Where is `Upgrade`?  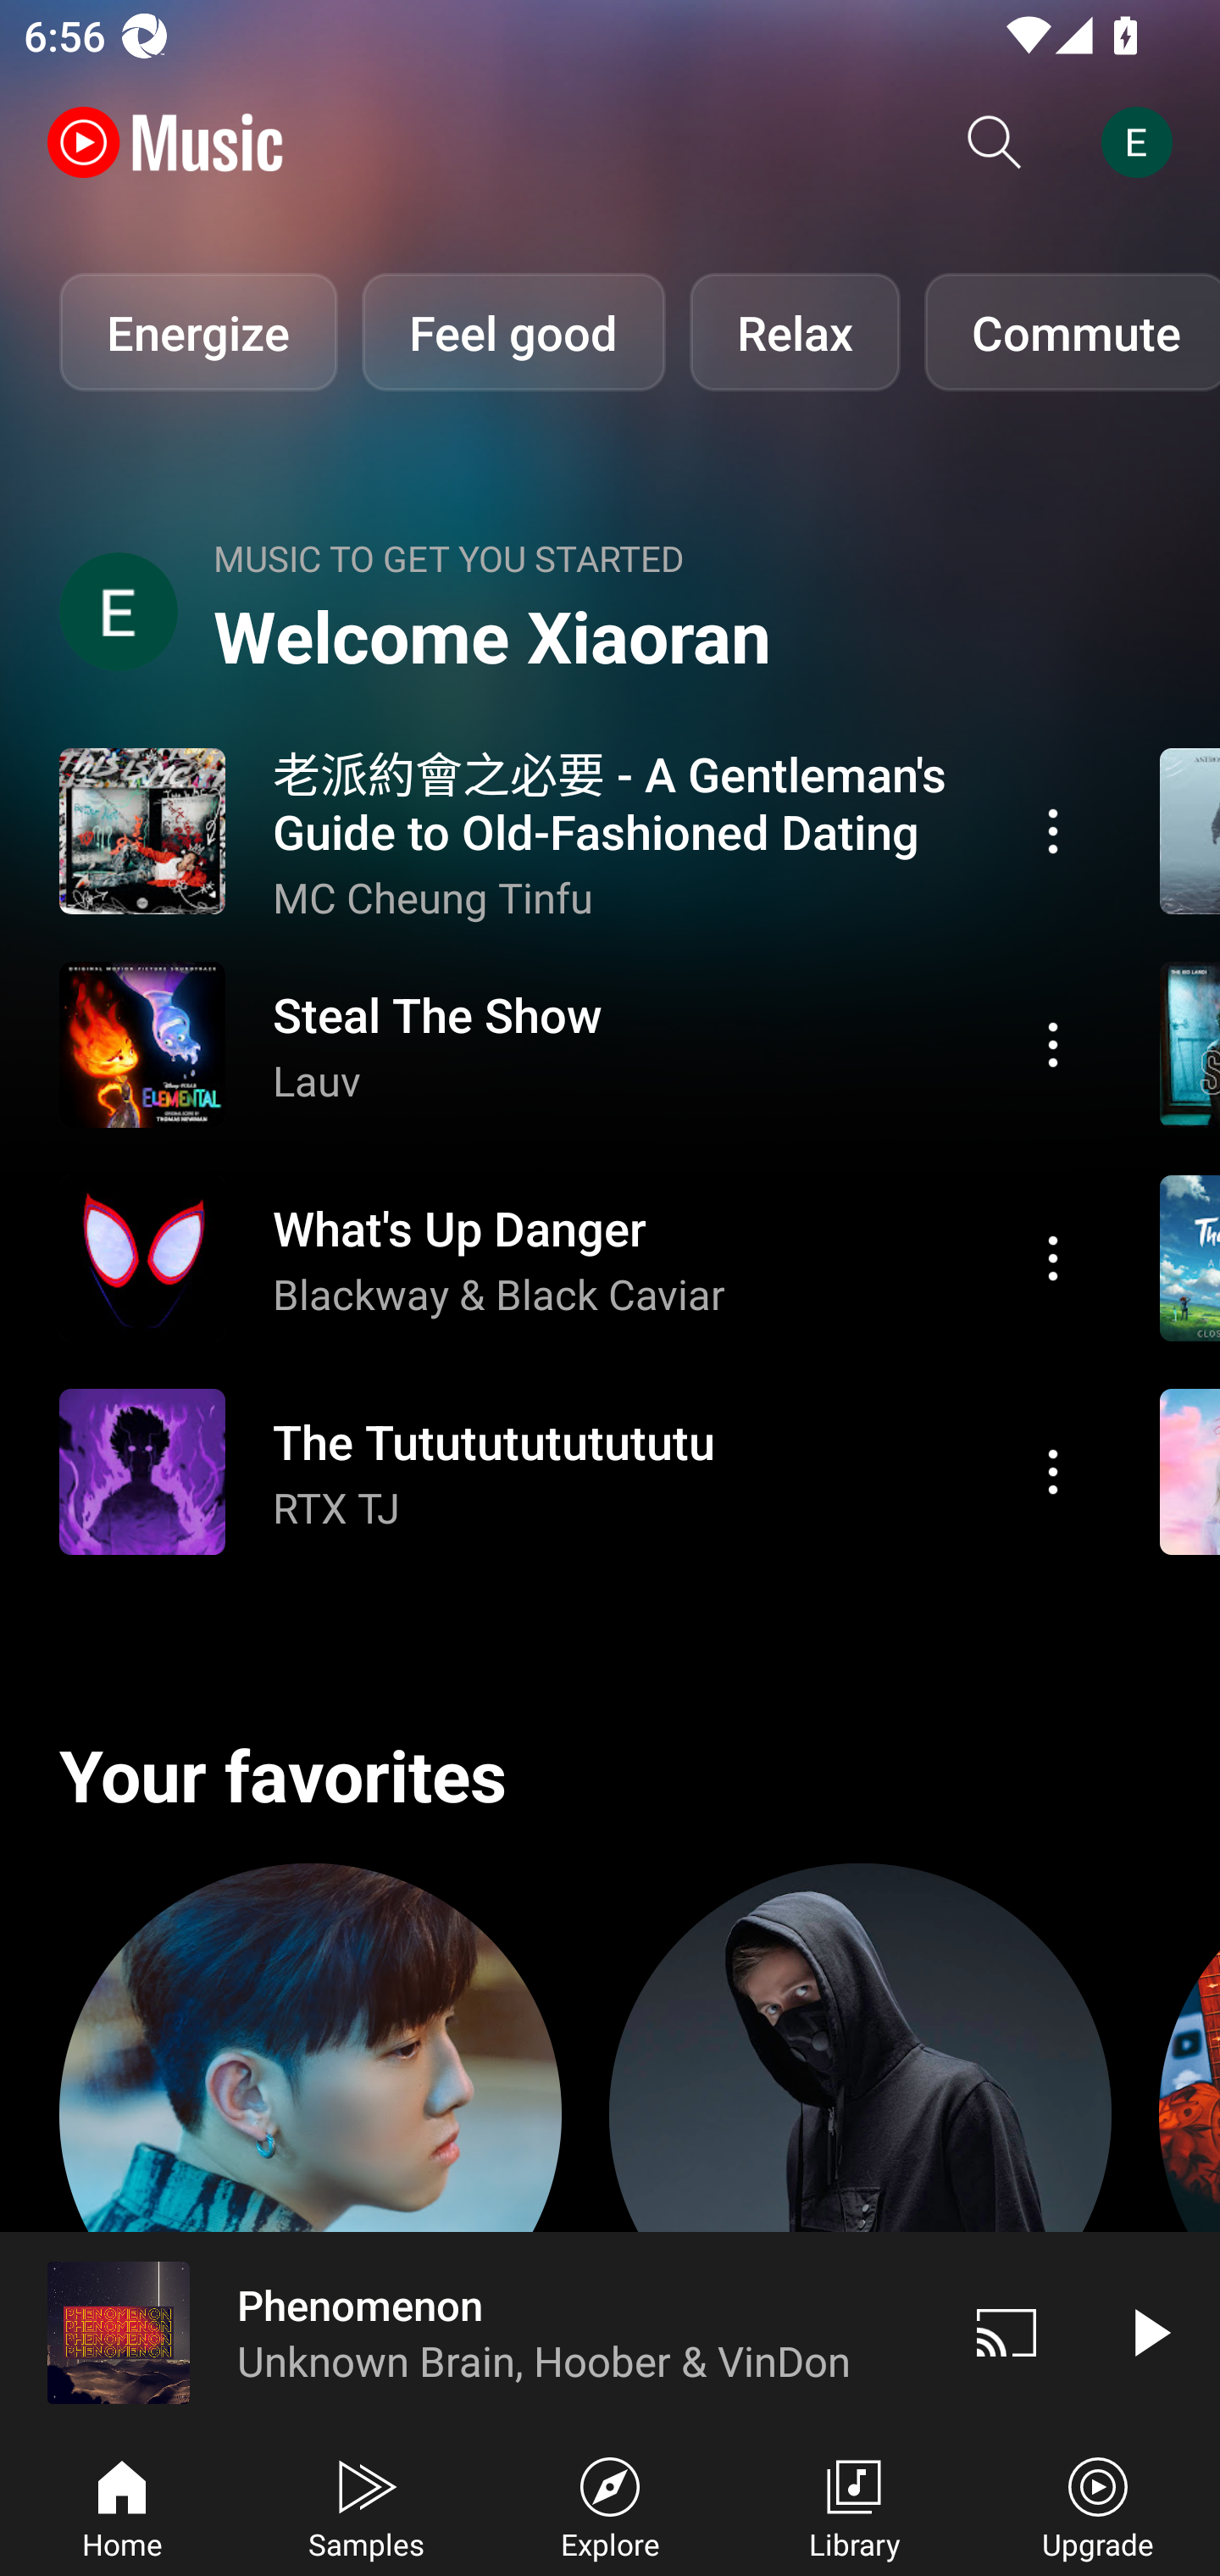 Upgrade is located at coordinates (1098, 2505).